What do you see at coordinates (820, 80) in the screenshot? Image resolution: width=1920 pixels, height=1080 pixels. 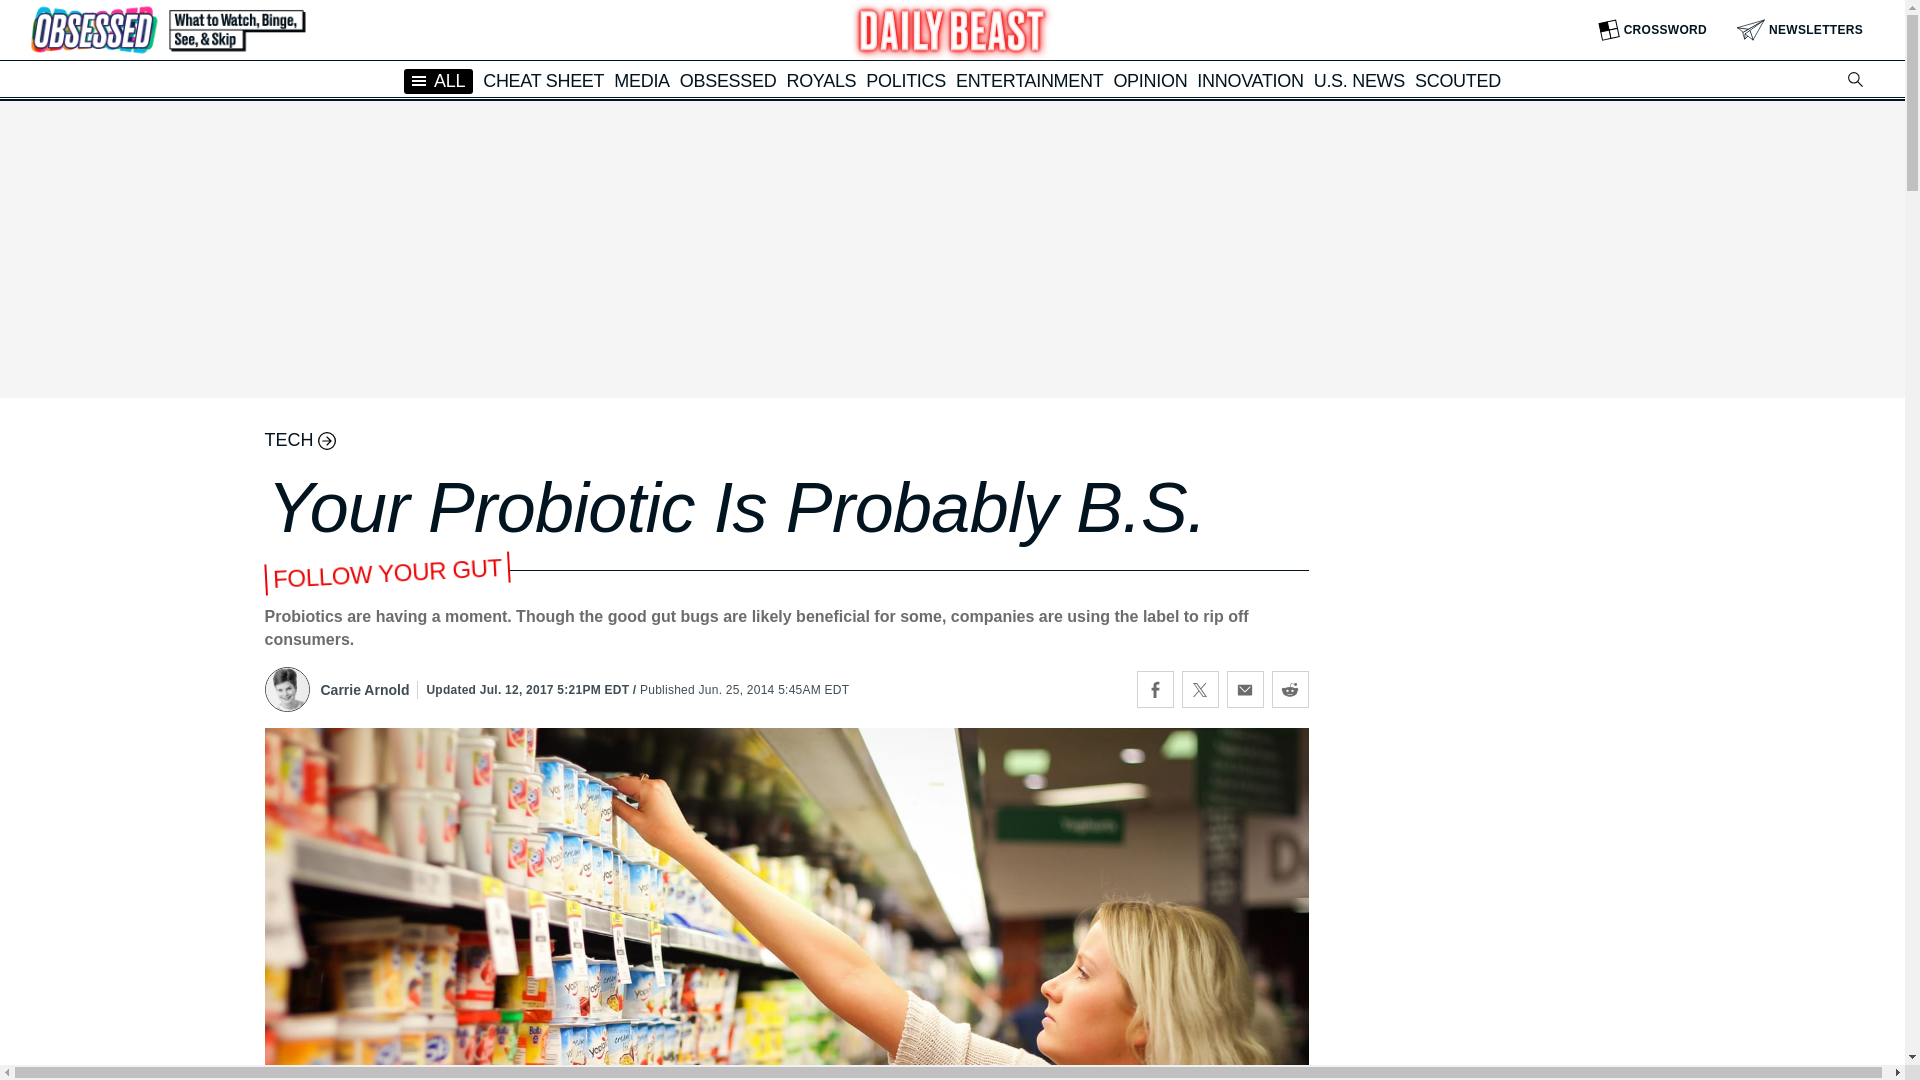 I see `ROYALS` at bounding box center [820, 80].